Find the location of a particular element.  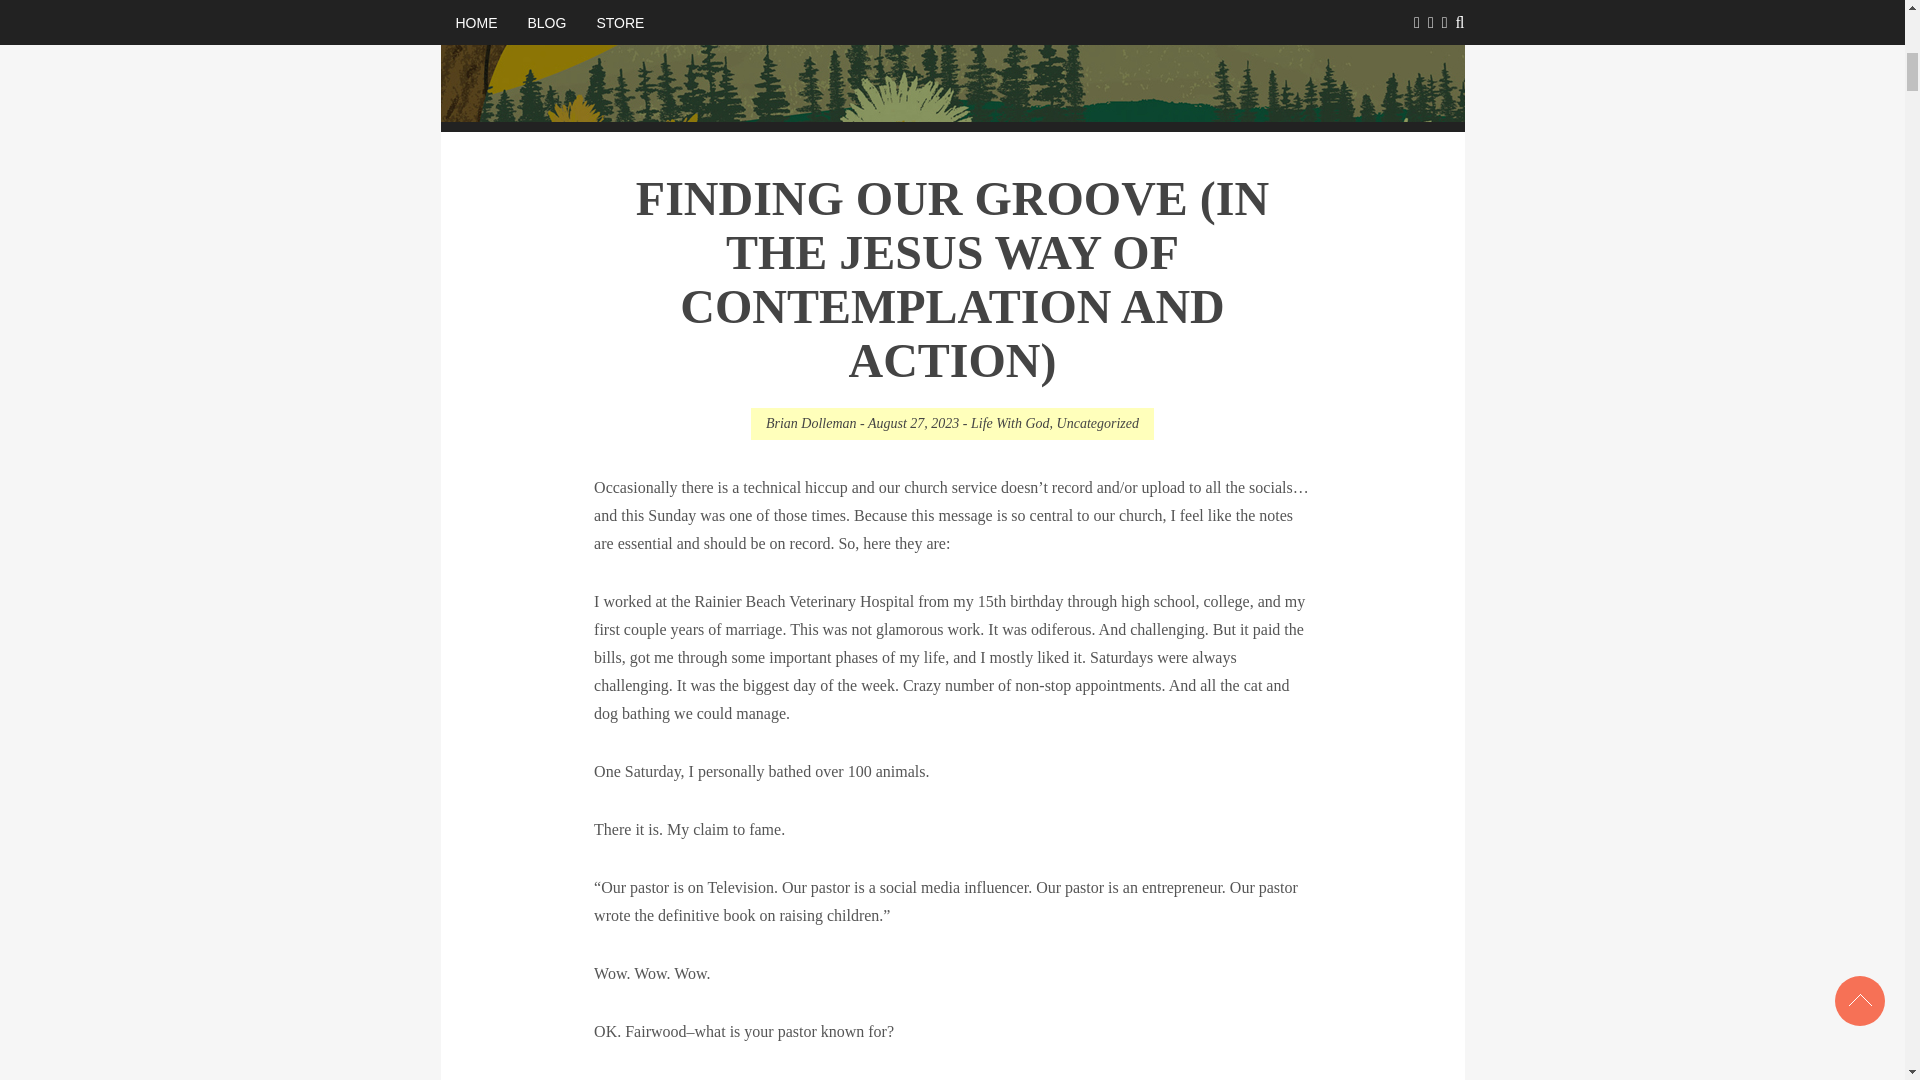

Life With God is located at coordinates (1010, 422).